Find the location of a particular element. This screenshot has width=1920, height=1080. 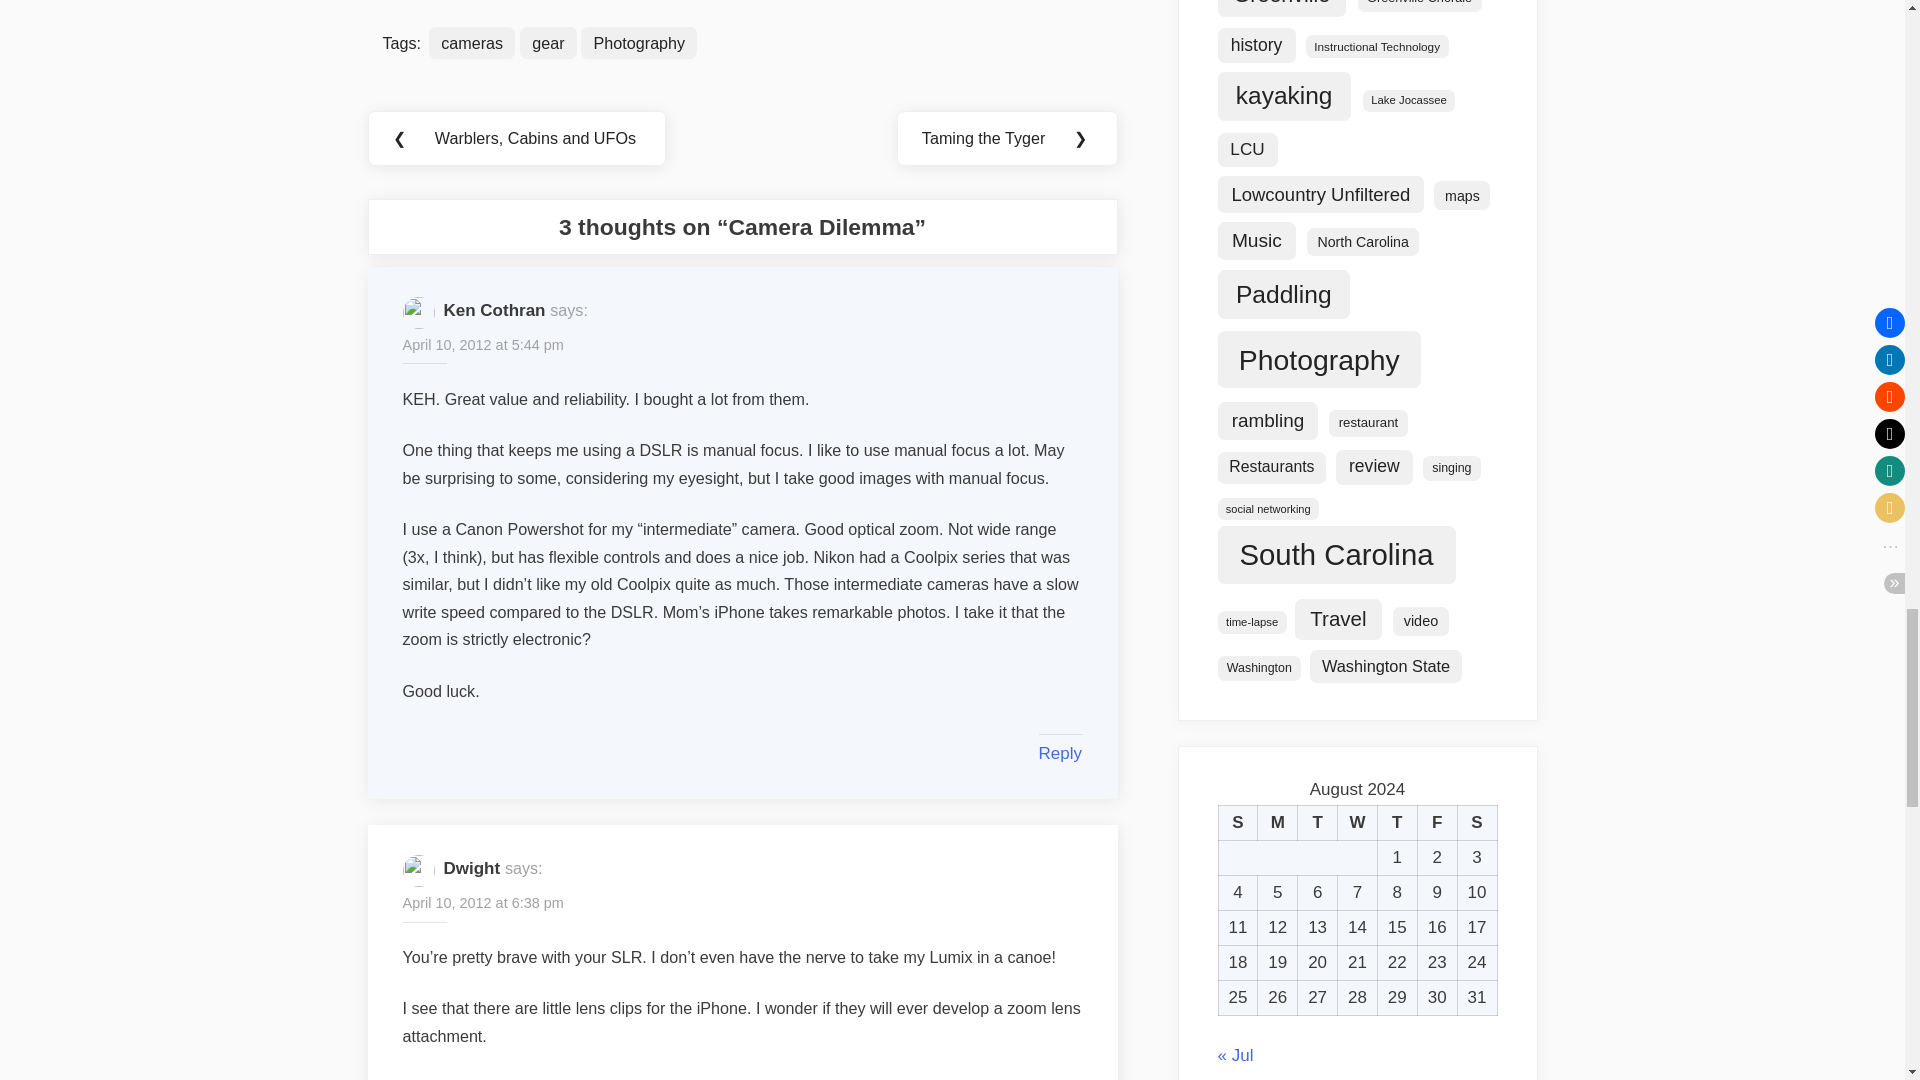

Wednesday is located at coordinates (1358, 823).